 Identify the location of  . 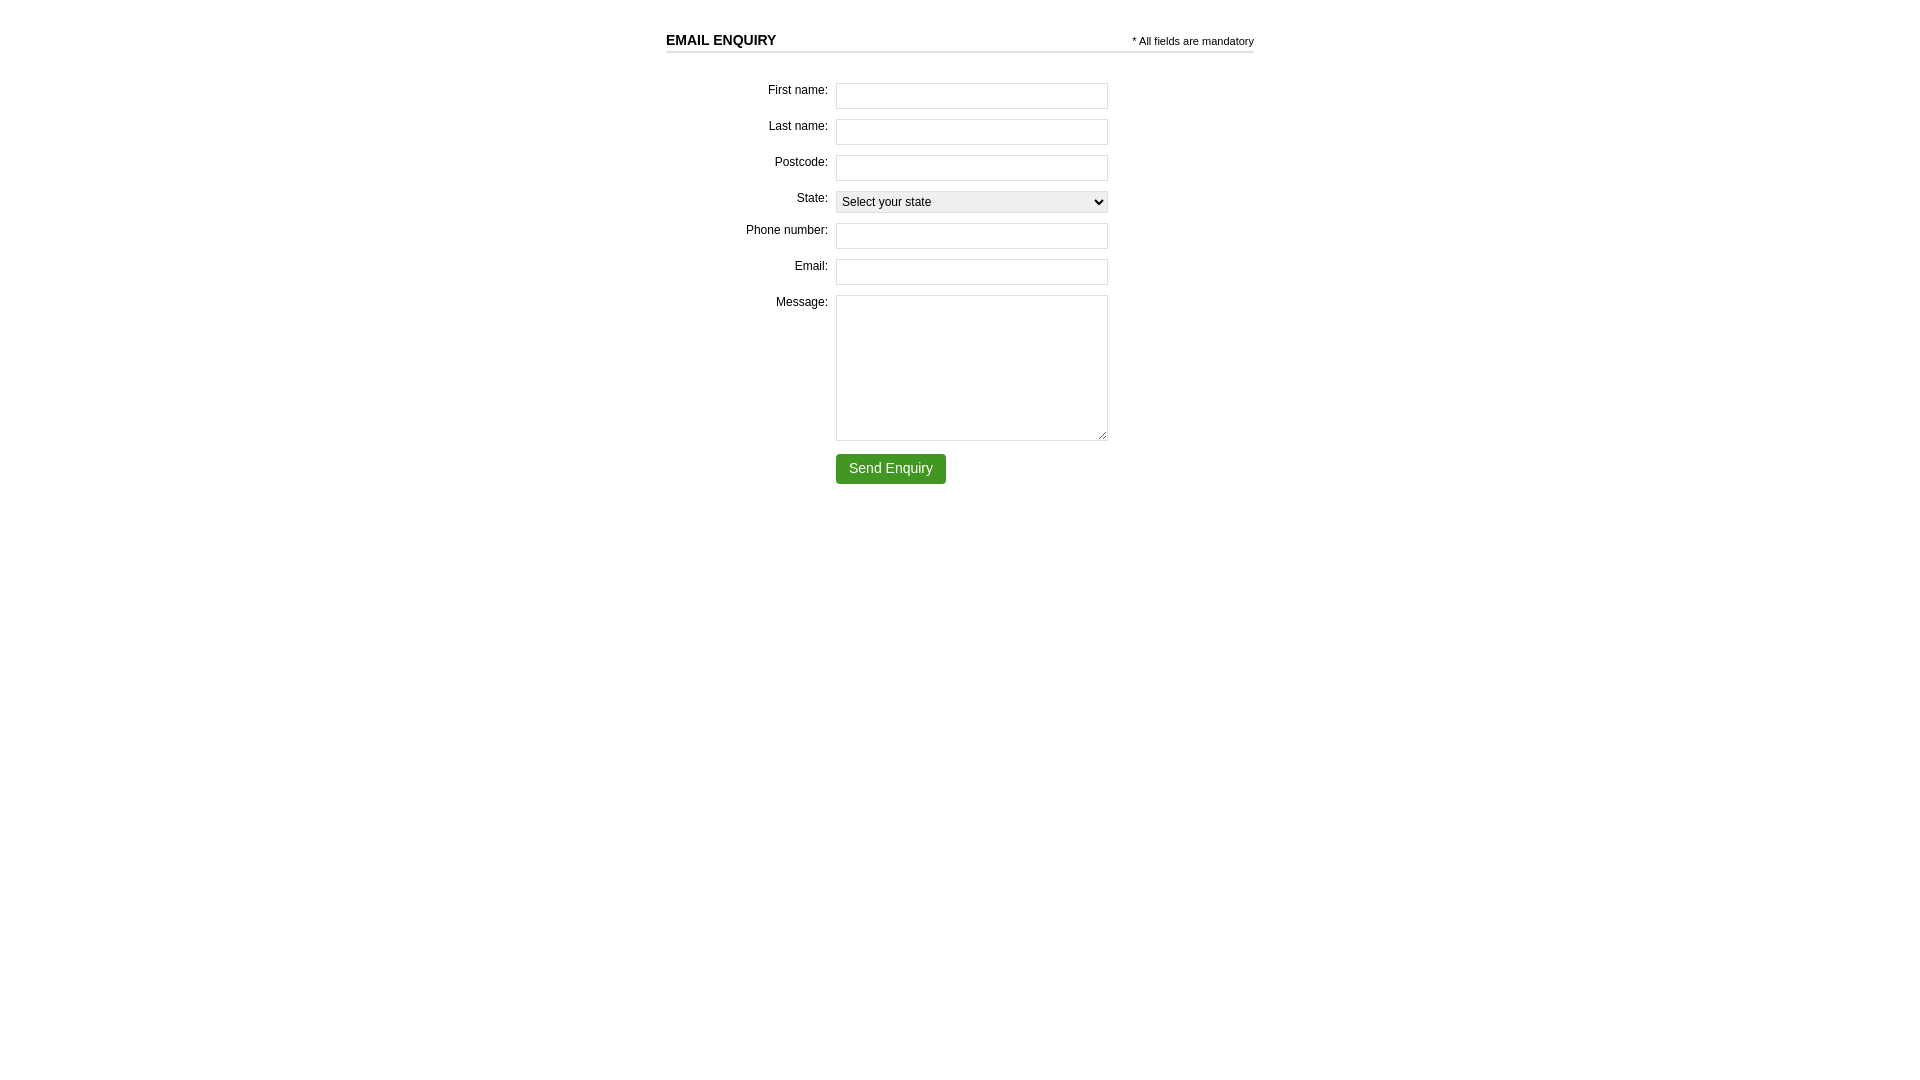
(778, 40).